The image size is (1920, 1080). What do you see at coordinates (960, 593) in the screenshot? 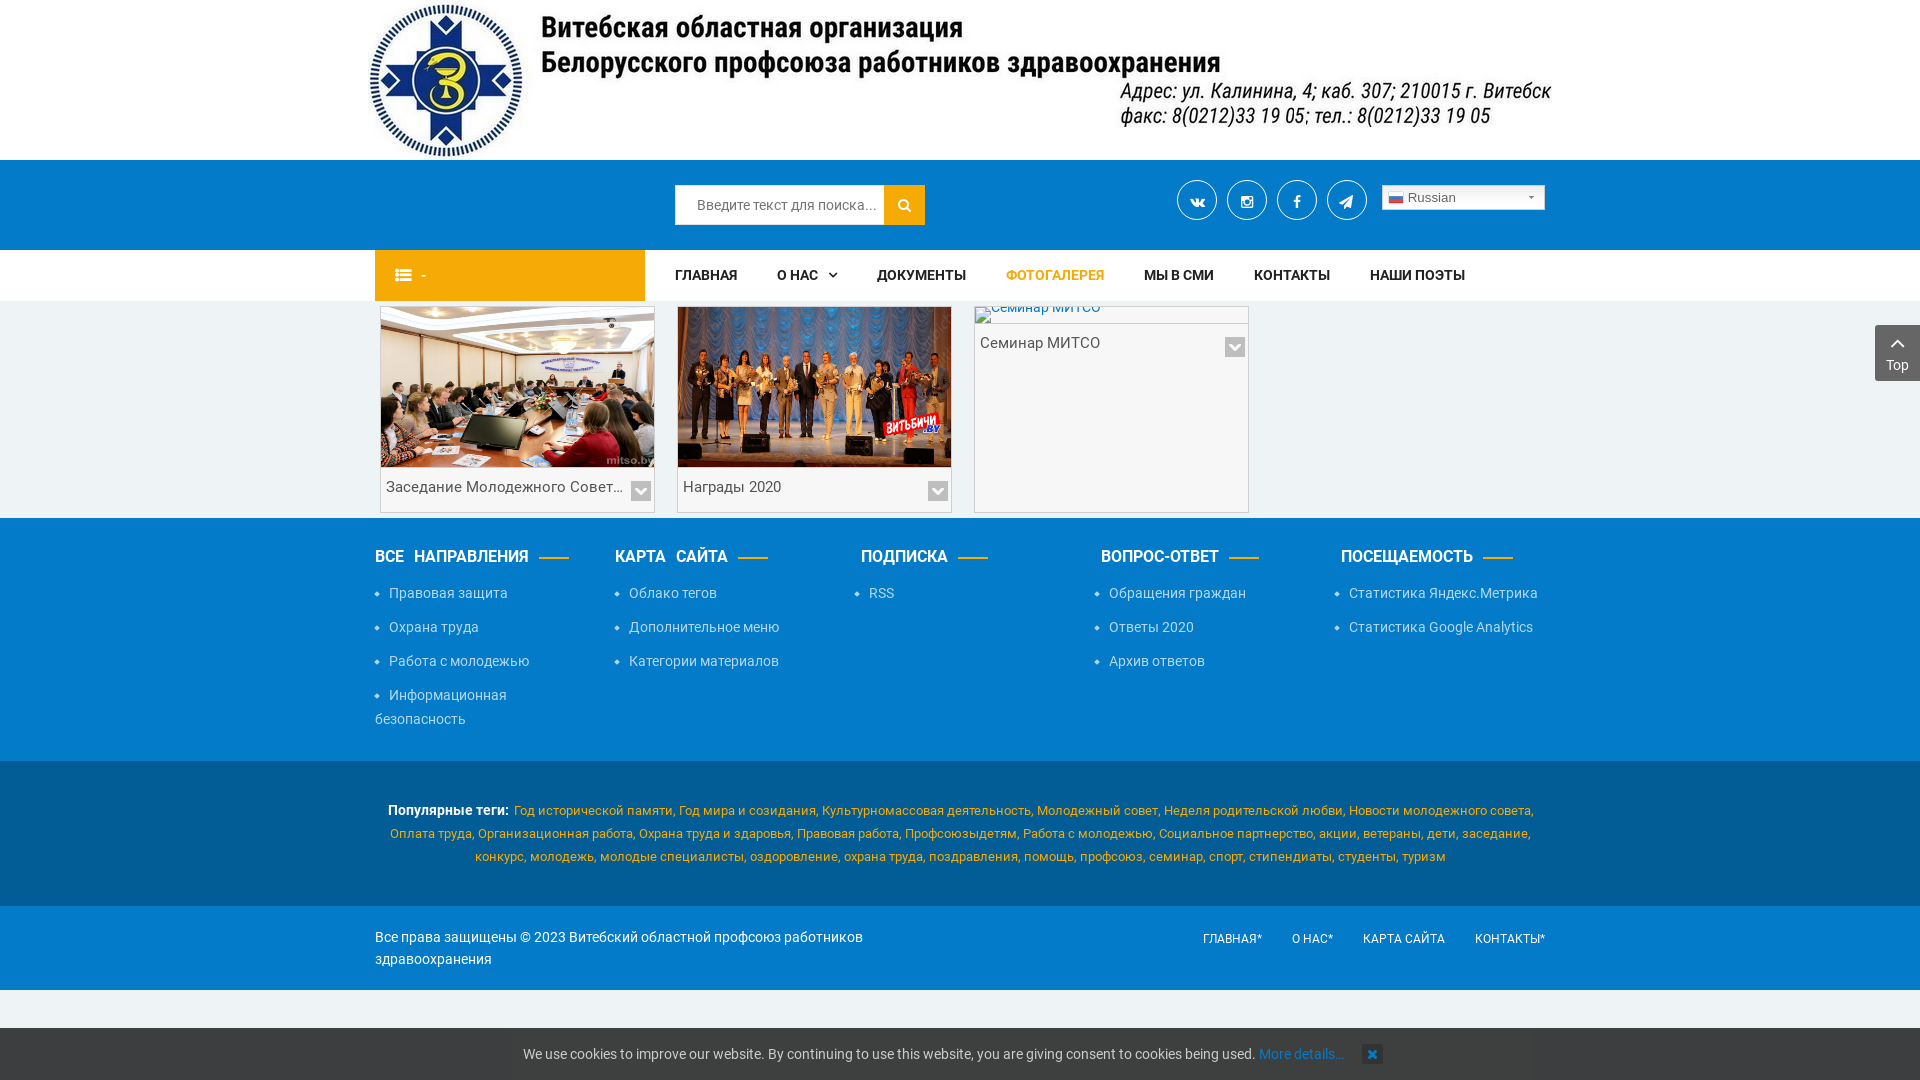
I see `RSS` at bounding box center [960, 593].